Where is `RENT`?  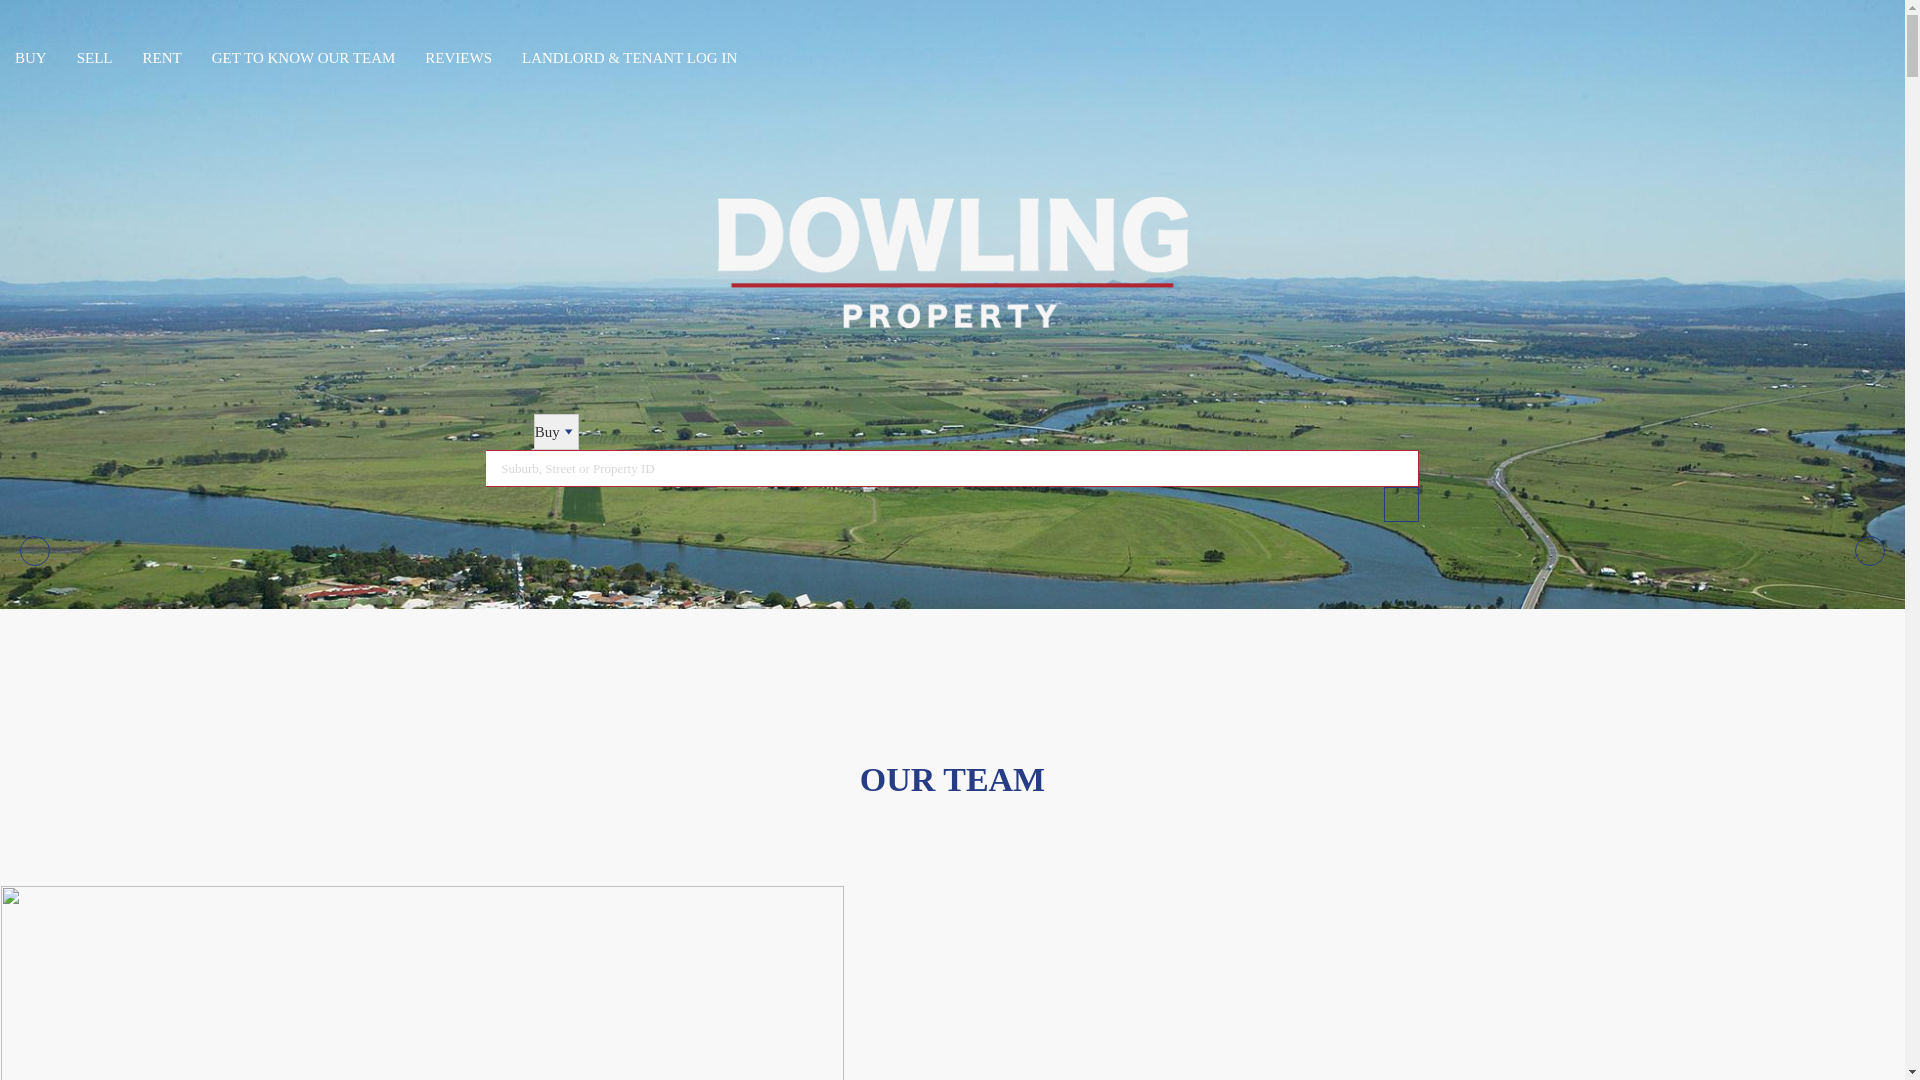
RENT is located at coordinates (162, 58).